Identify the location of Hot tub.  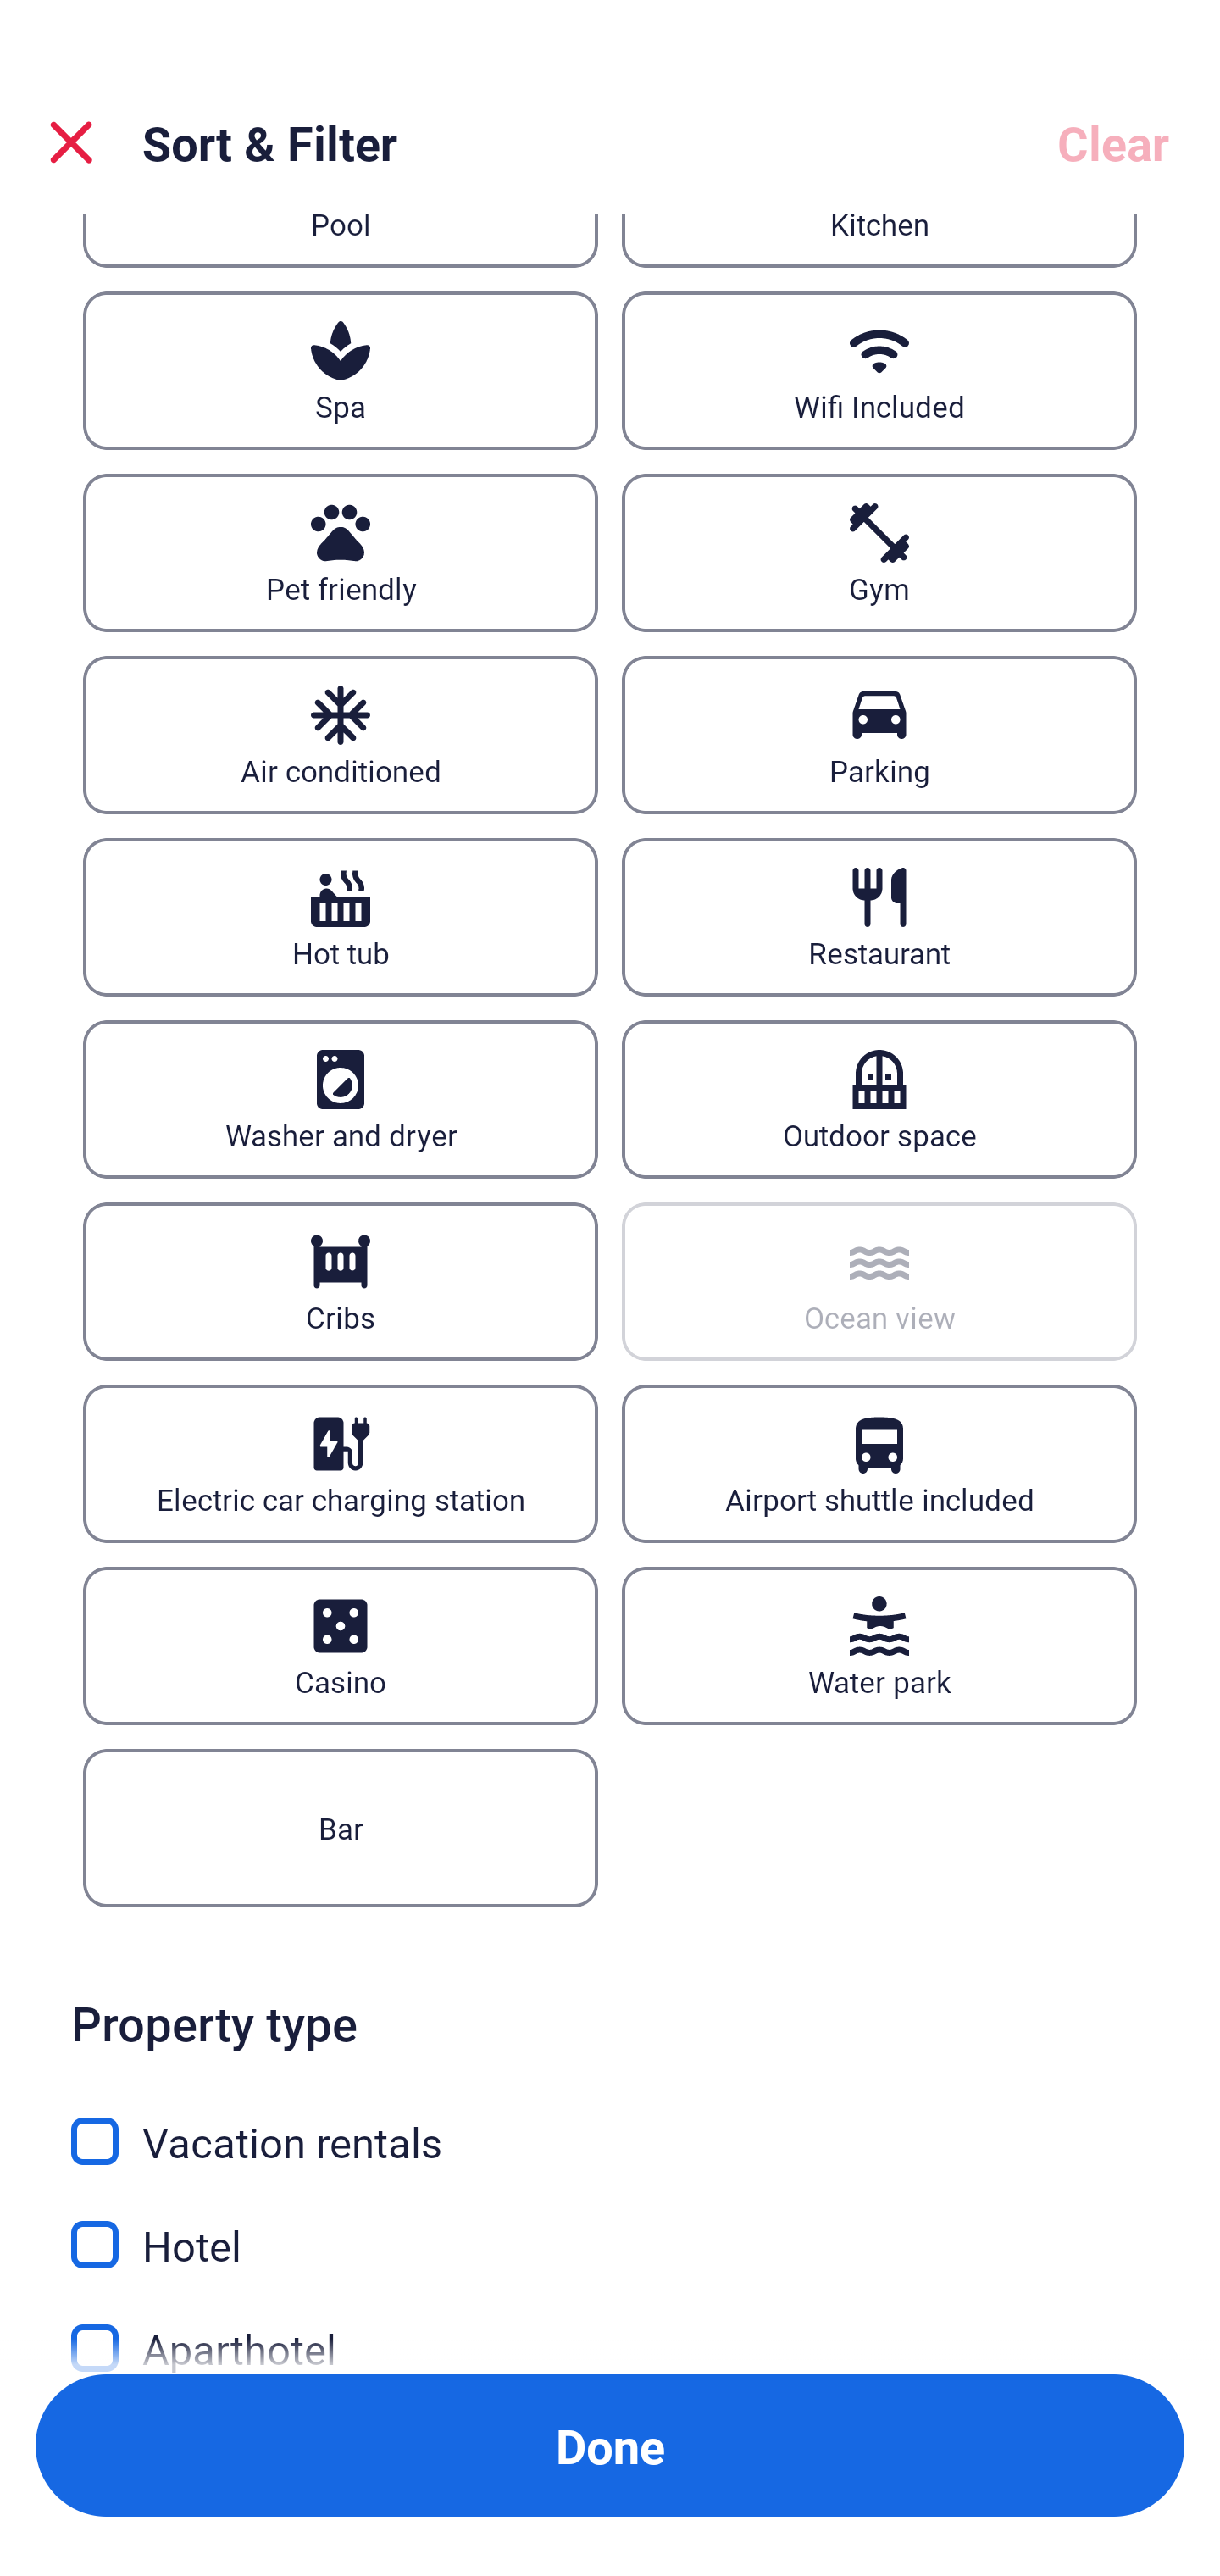
(340, 917).